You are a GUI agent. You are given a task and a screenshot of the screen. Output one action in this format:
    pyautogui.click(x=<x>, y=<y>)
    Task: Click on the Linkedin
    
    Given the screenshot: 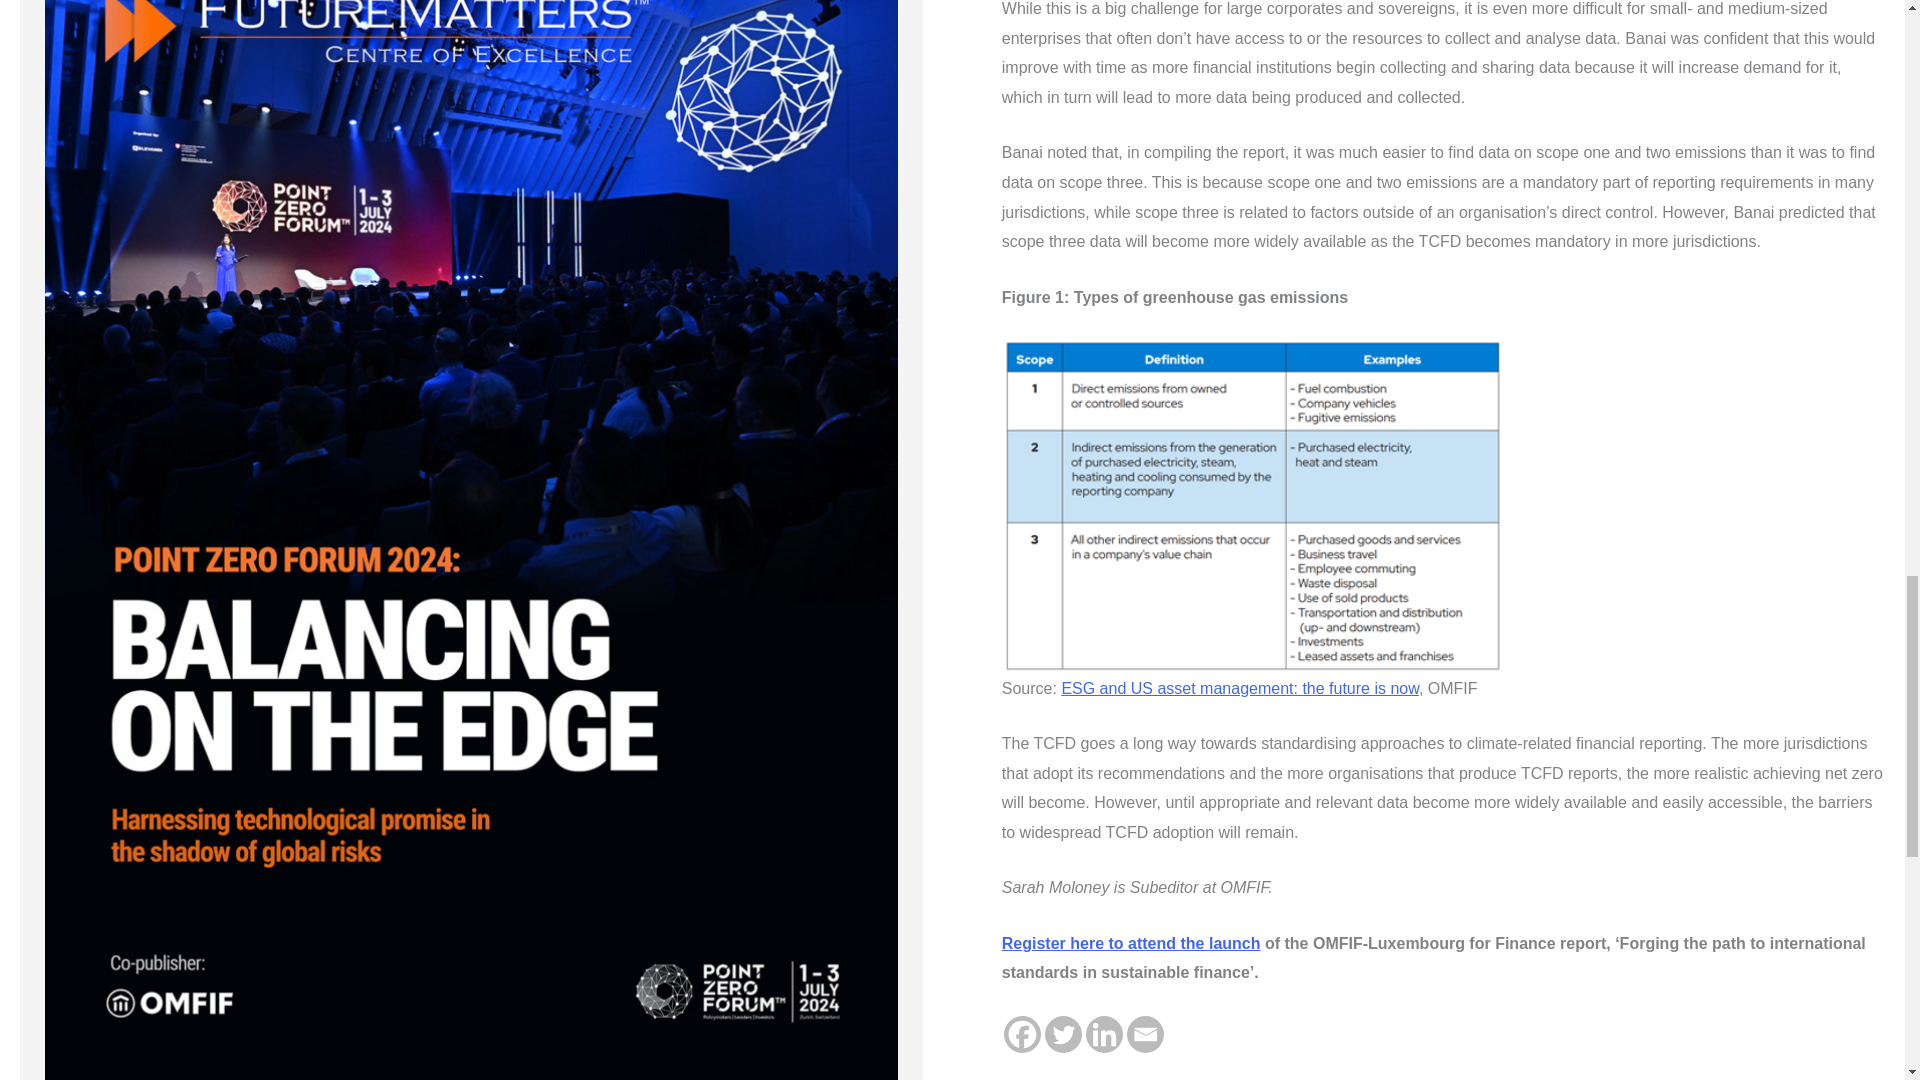 What is the action you would take?
    pyautogui.click(x=1104, y=1034)
    